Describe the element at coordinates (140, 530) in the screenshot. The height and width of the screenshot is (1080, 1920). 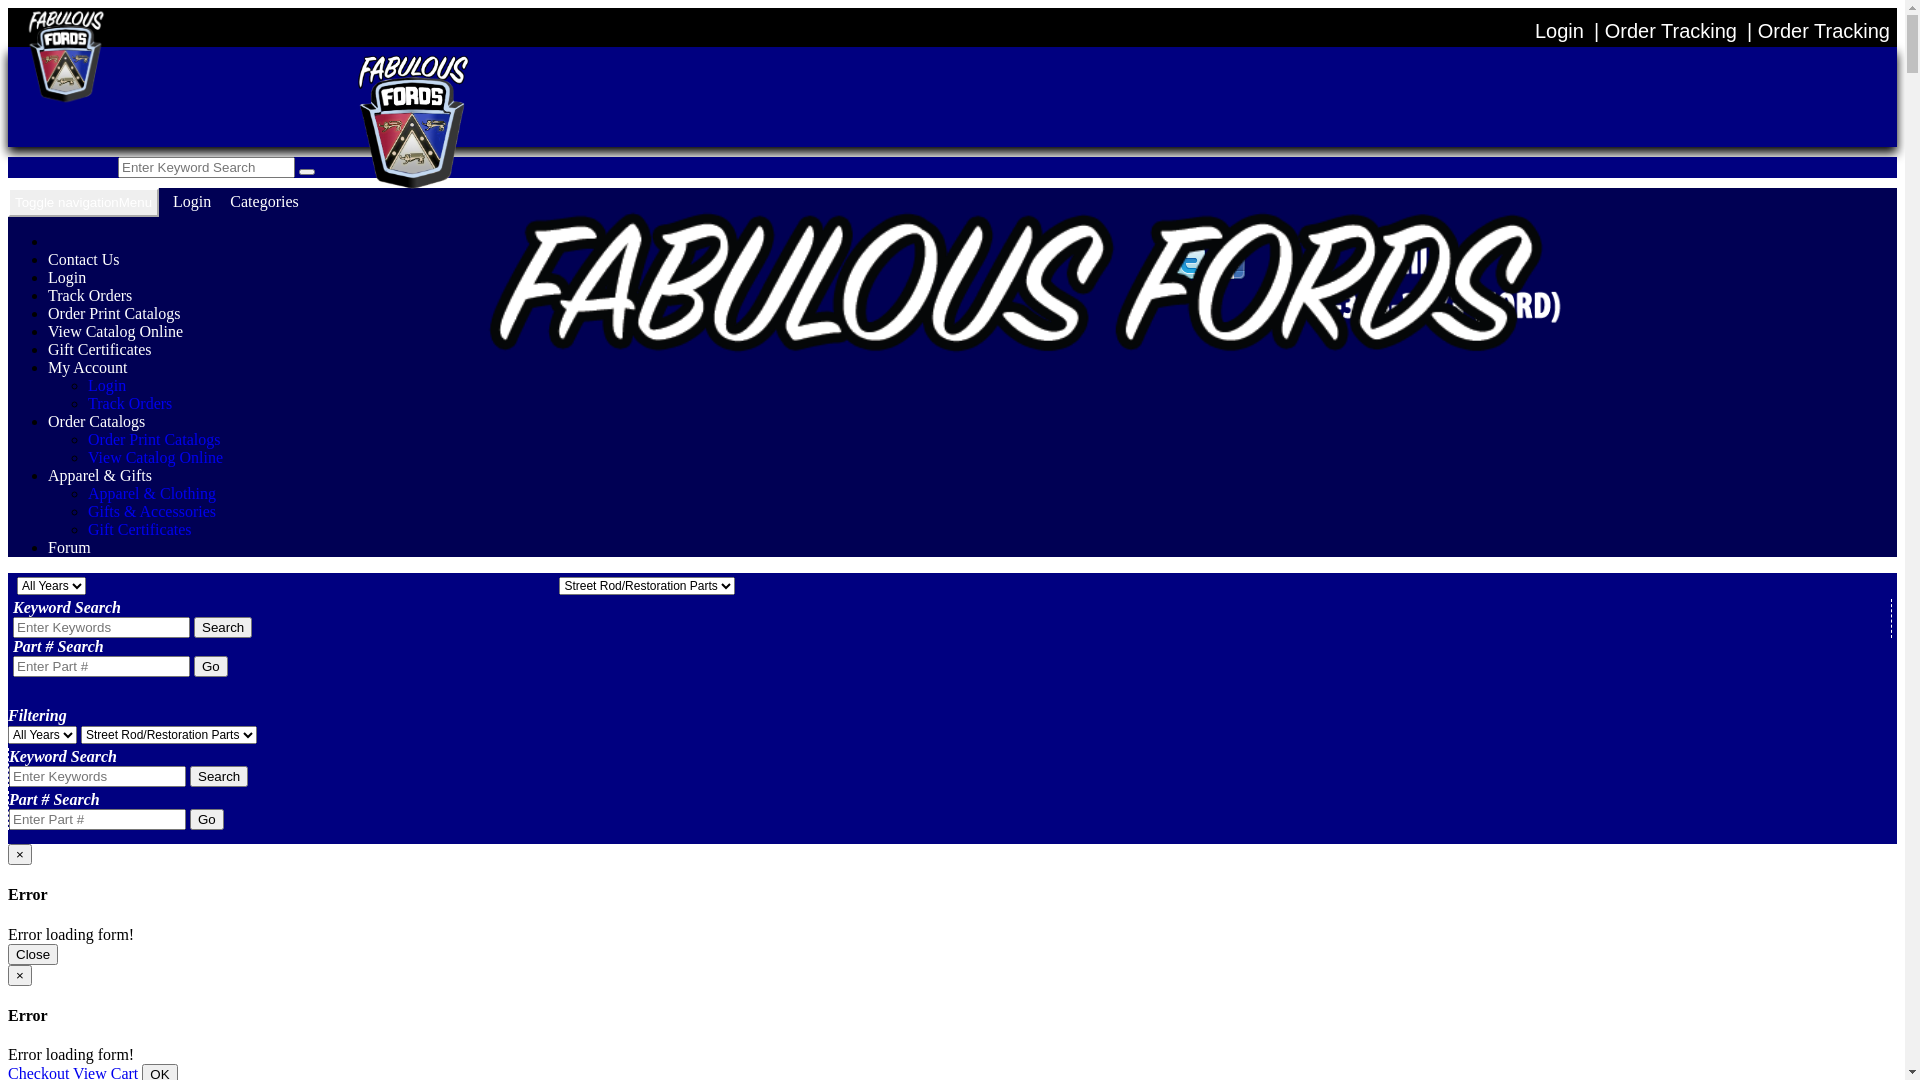
I see `Gift Certificates` at that location.